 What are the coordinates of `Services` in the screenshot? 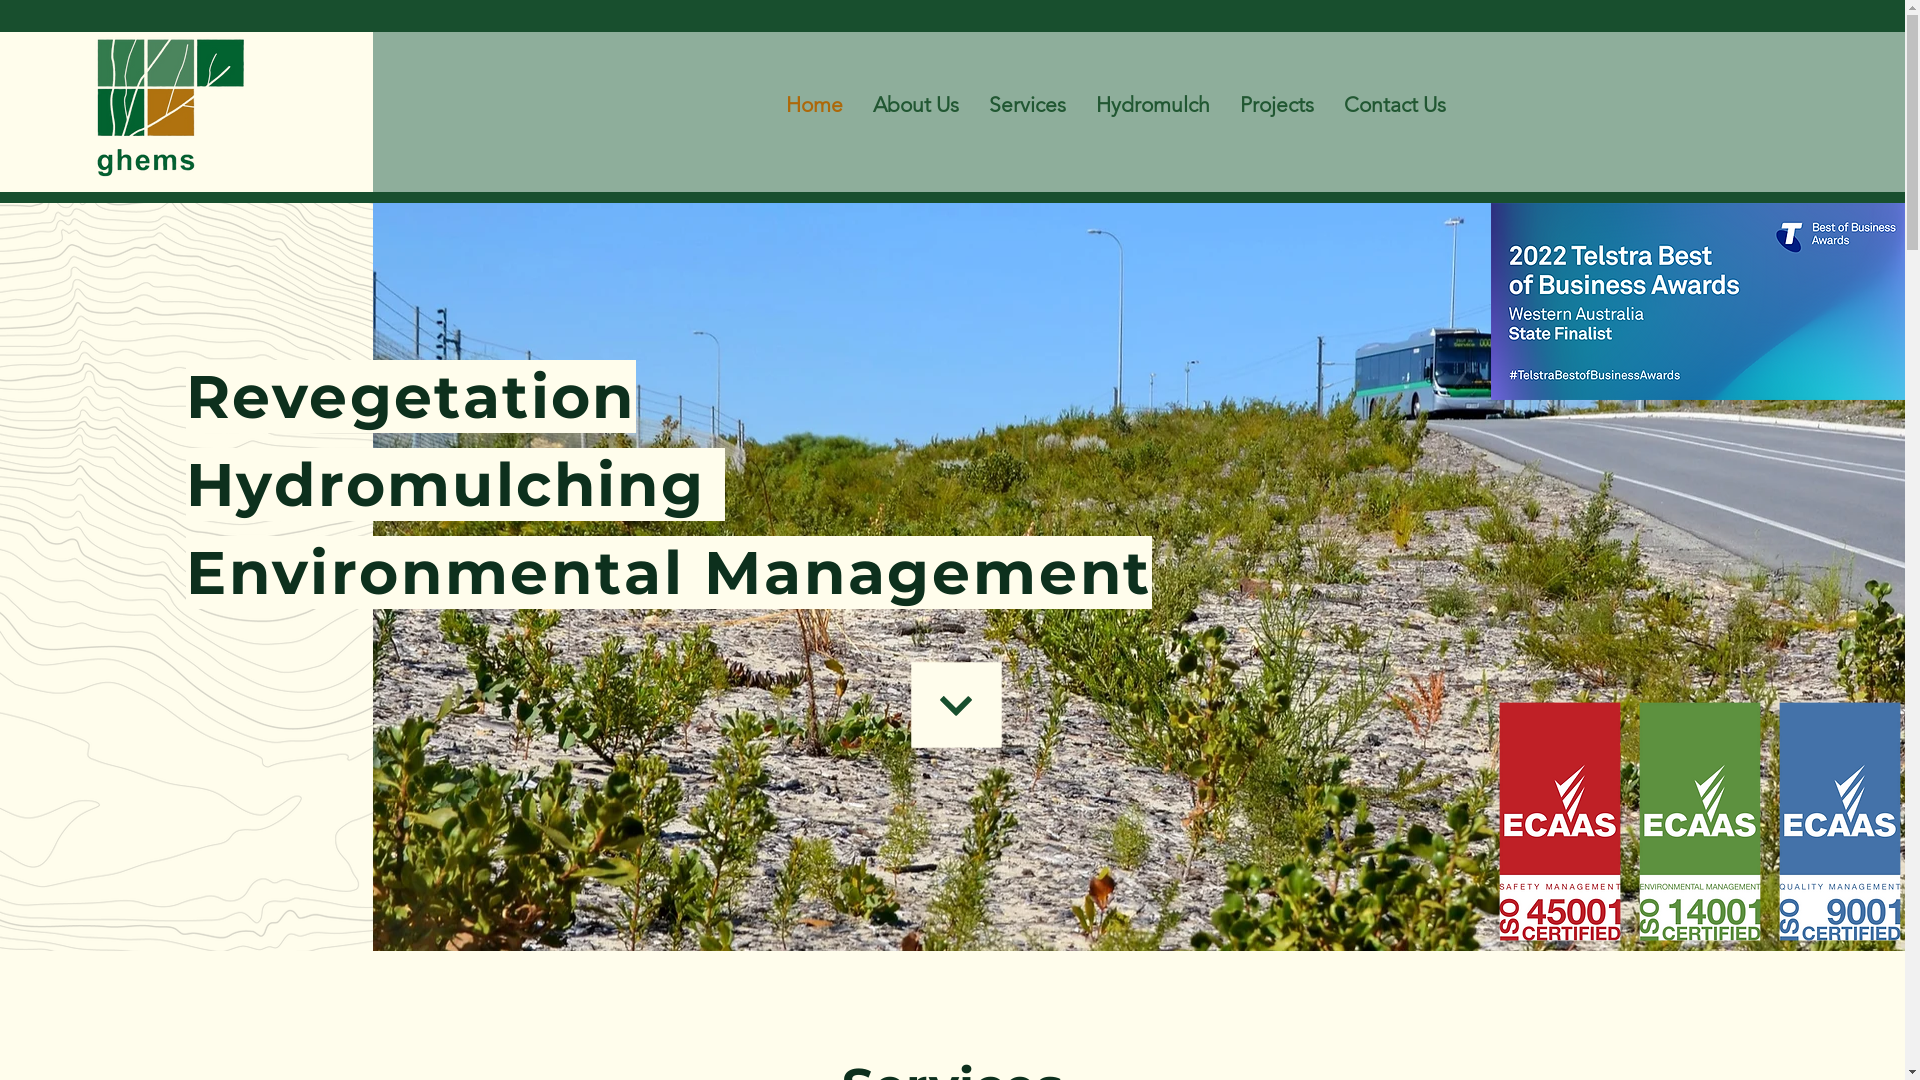 It's located at (1028, 105).